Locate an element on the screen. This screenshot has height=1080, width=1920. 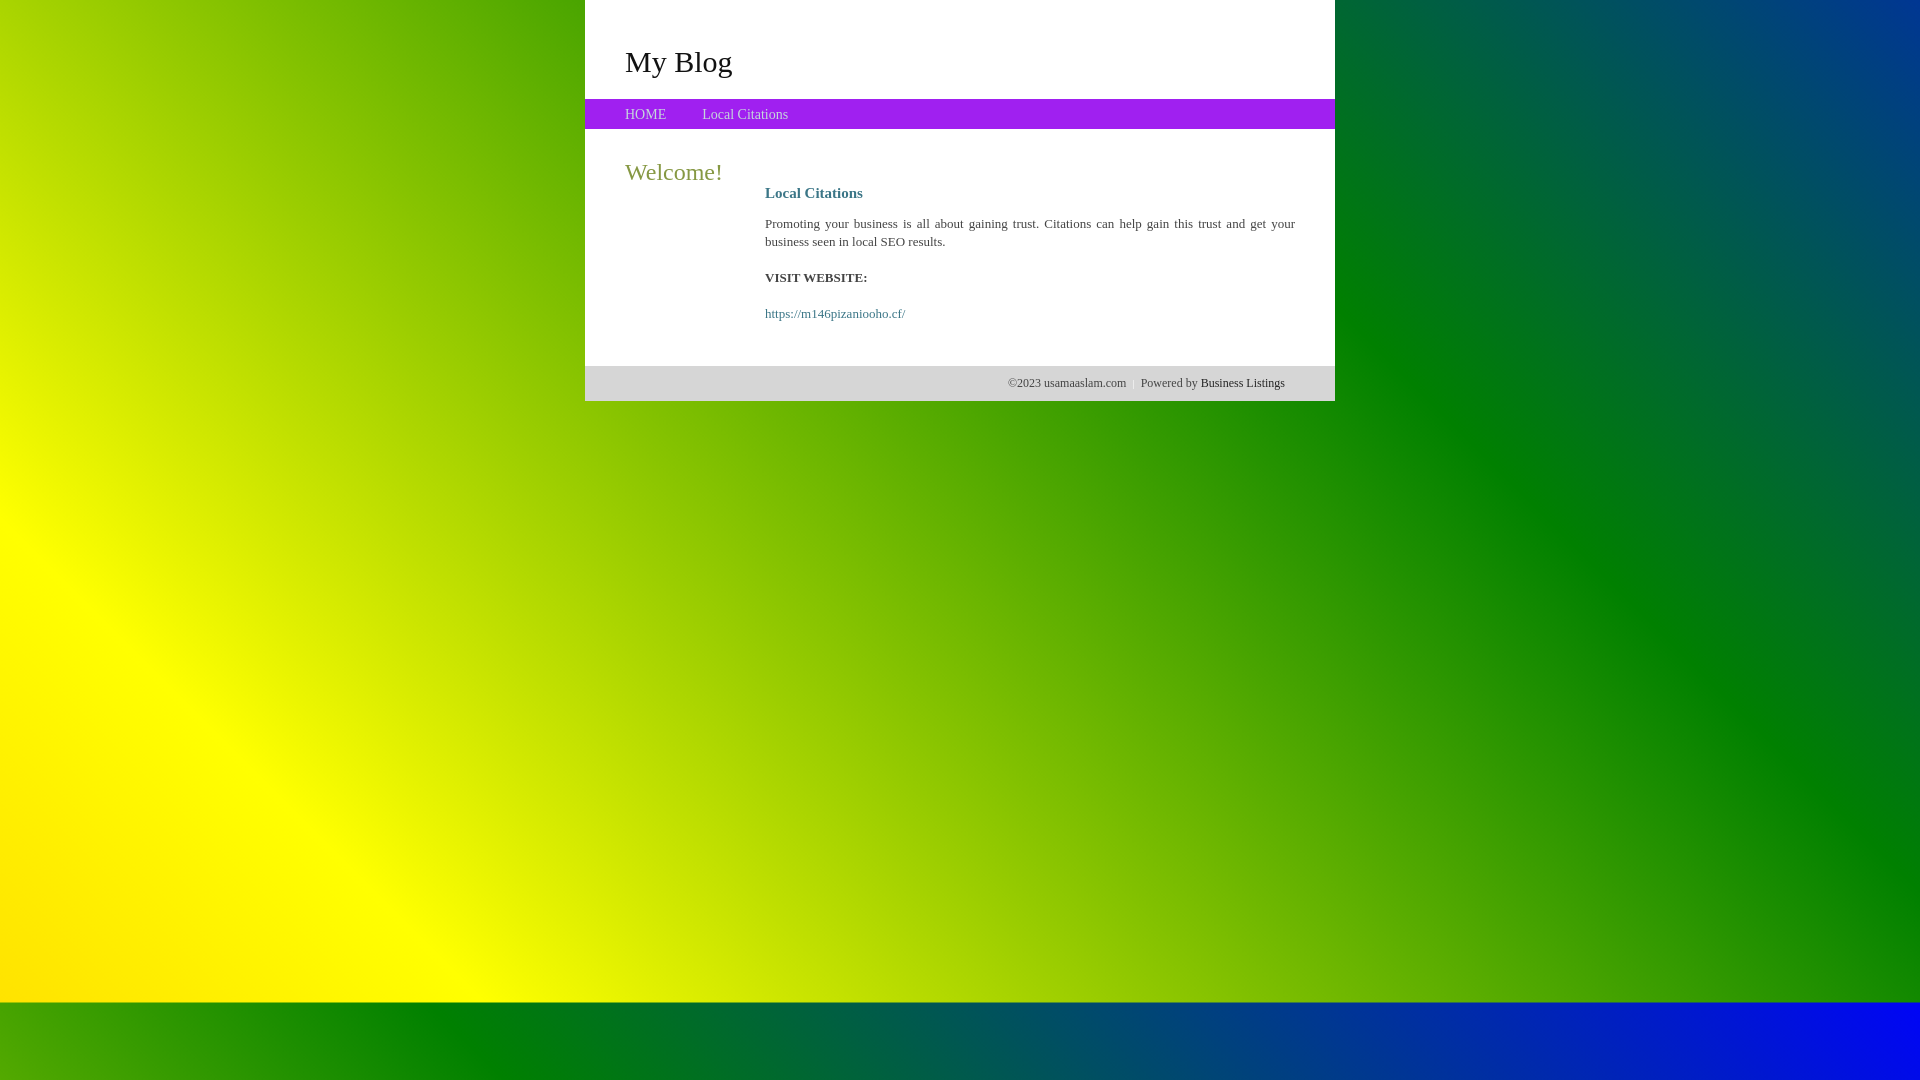
Business Listings is located at coordinates (1243, 383).